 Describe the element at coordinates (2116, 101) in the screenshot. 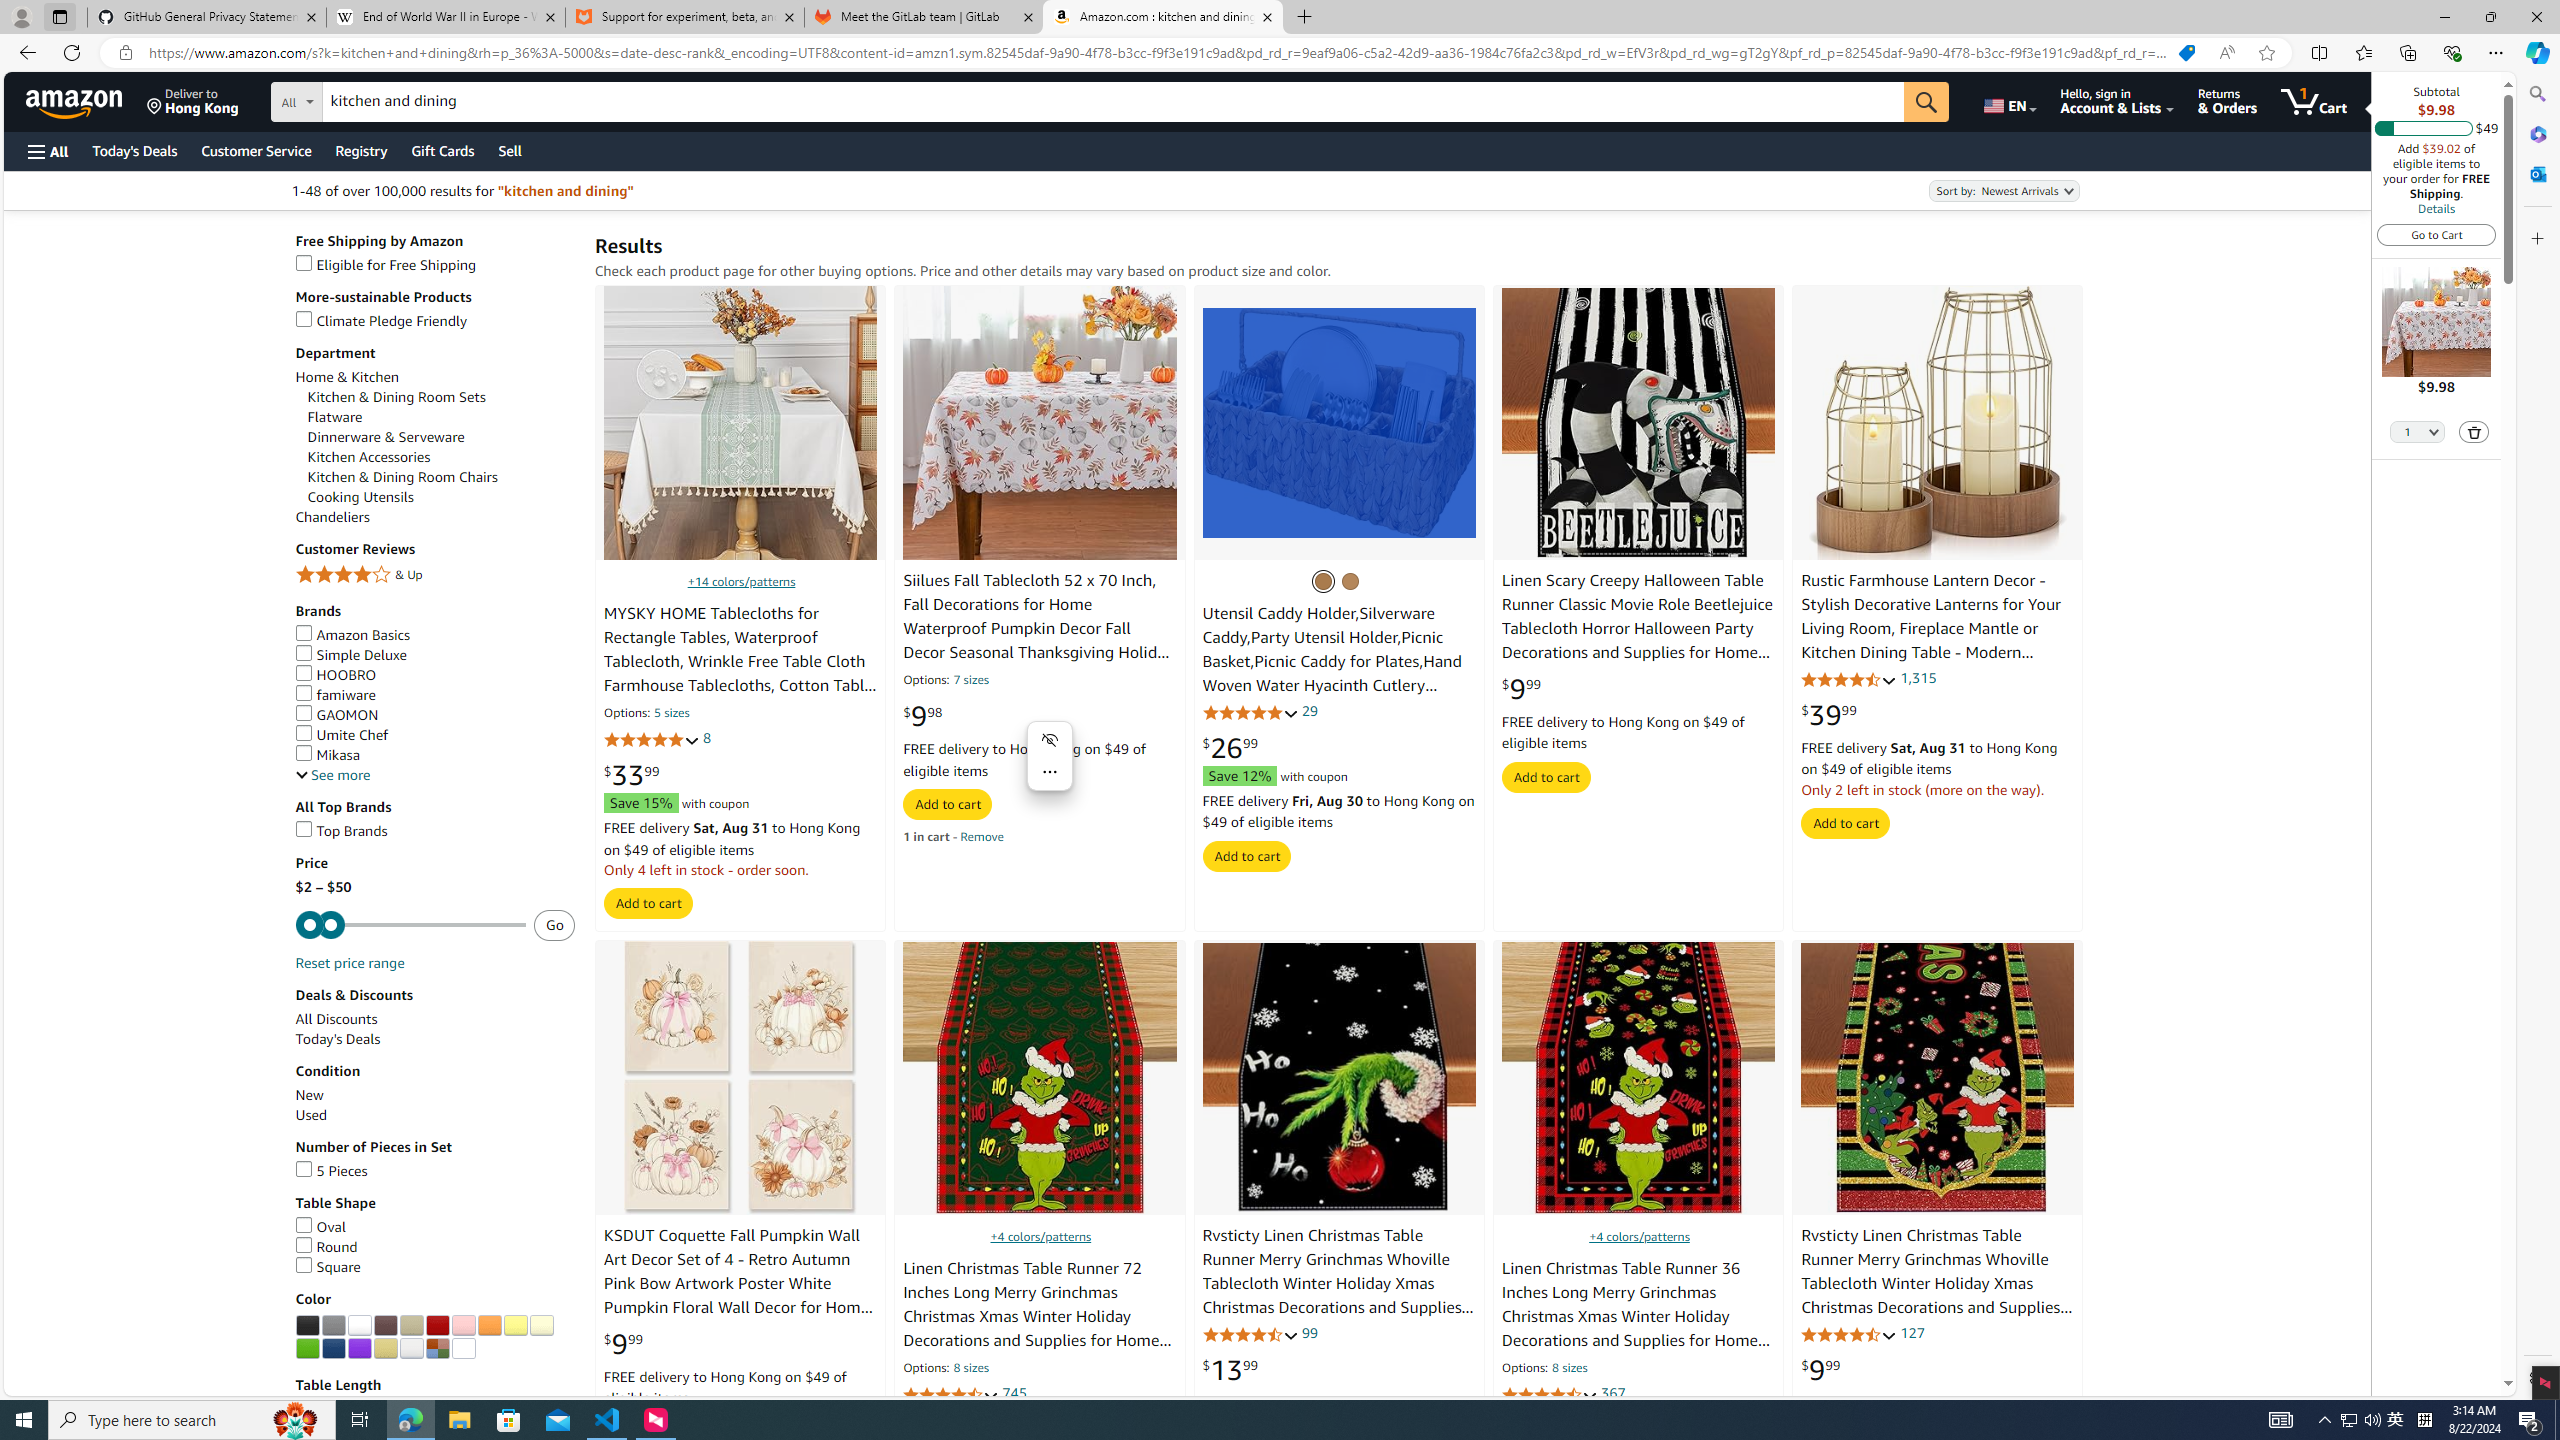

I see `Hello, sign in Account & Lists` at that location.